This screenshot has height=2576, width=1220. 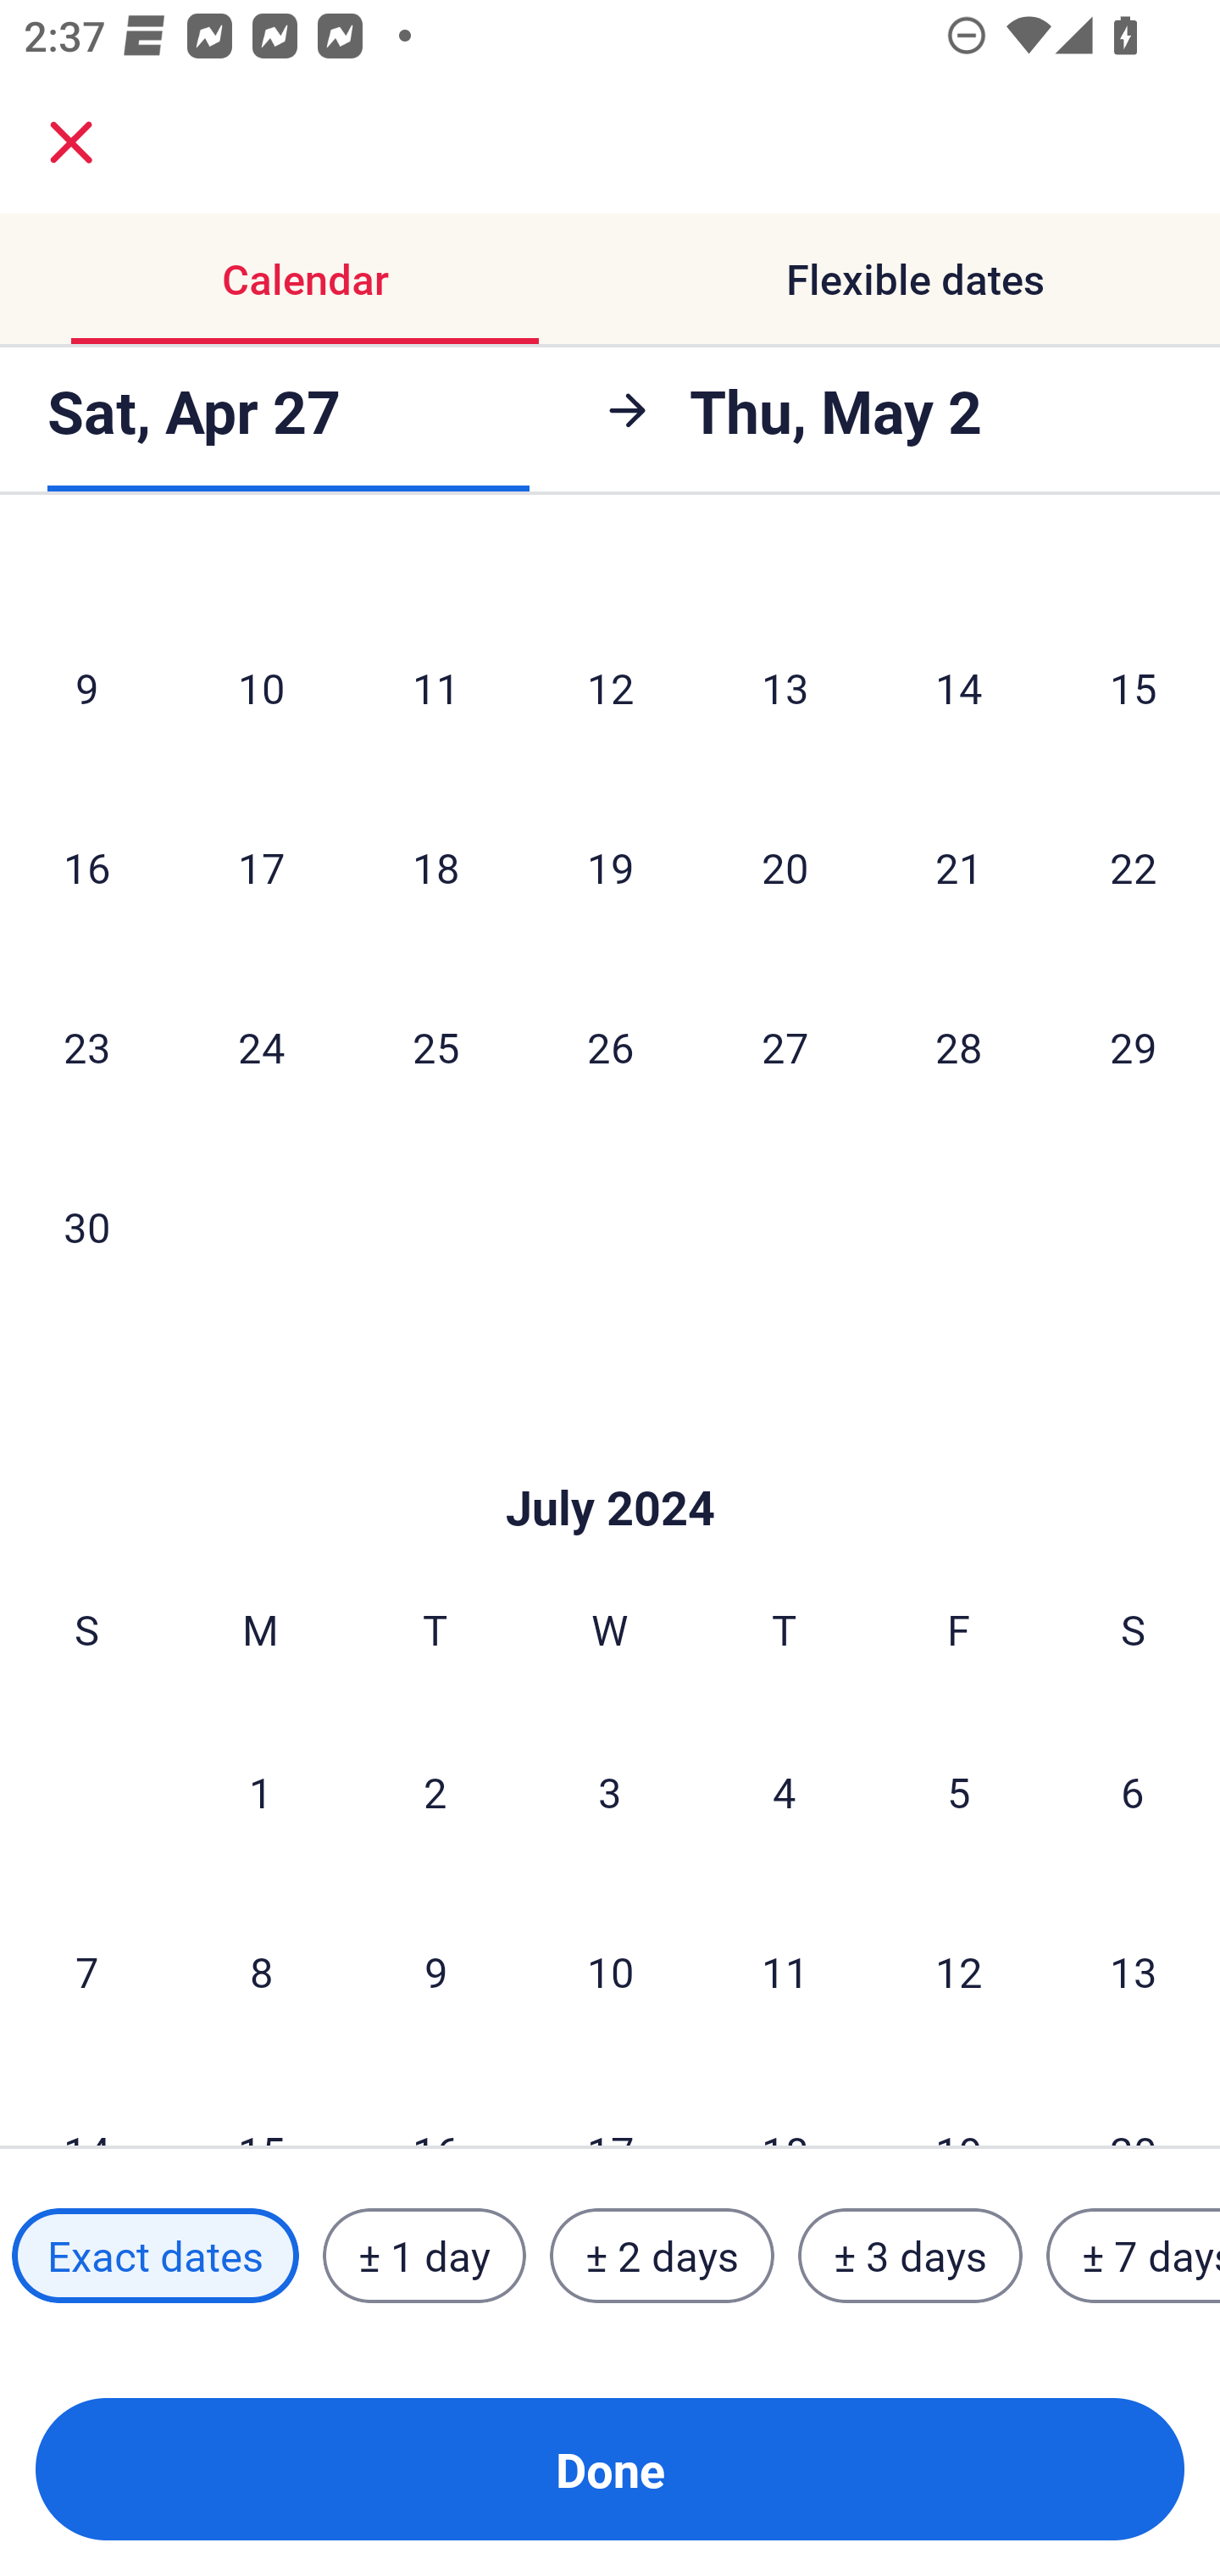 I want to click on 14 Friday, June 14, 2024, so click(x=959, y=688).